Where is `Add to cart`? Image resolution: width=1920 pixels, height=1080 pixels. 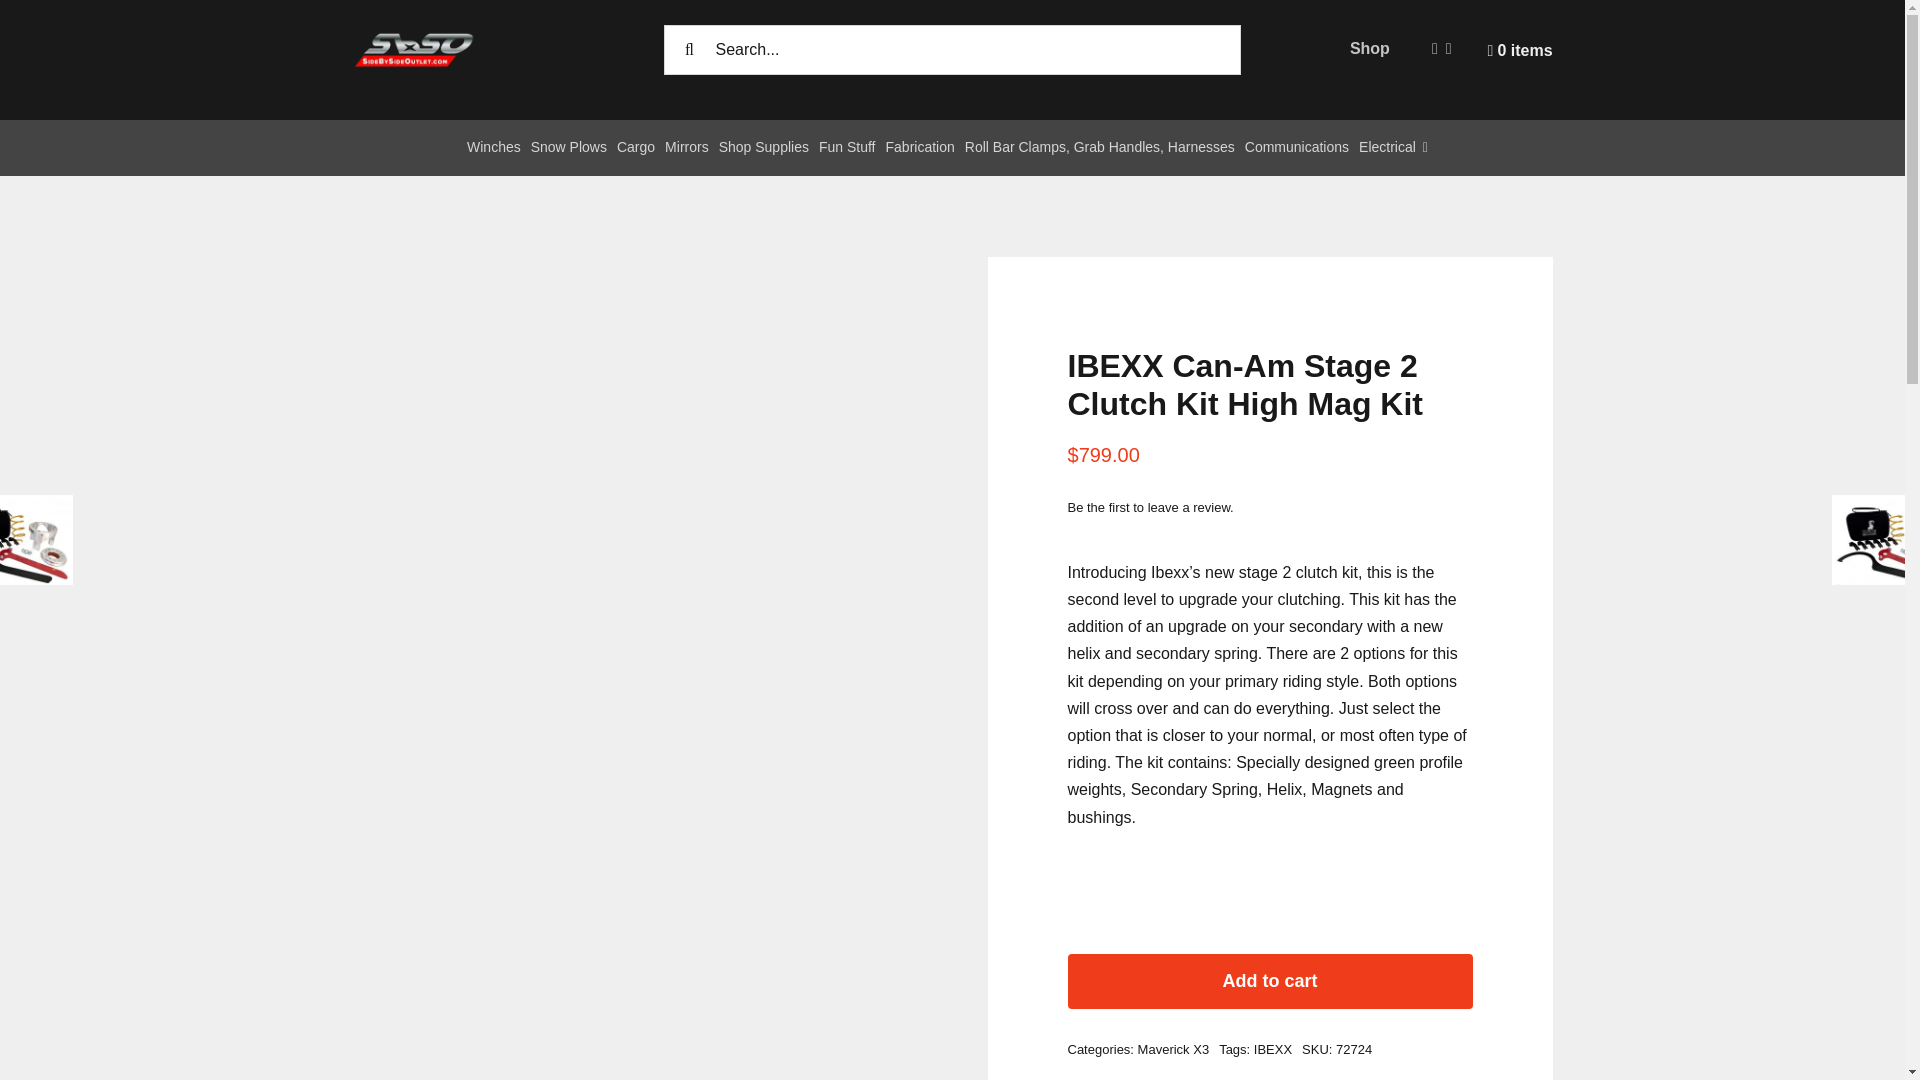
Add to cart is located at coordinates (1270, 980).